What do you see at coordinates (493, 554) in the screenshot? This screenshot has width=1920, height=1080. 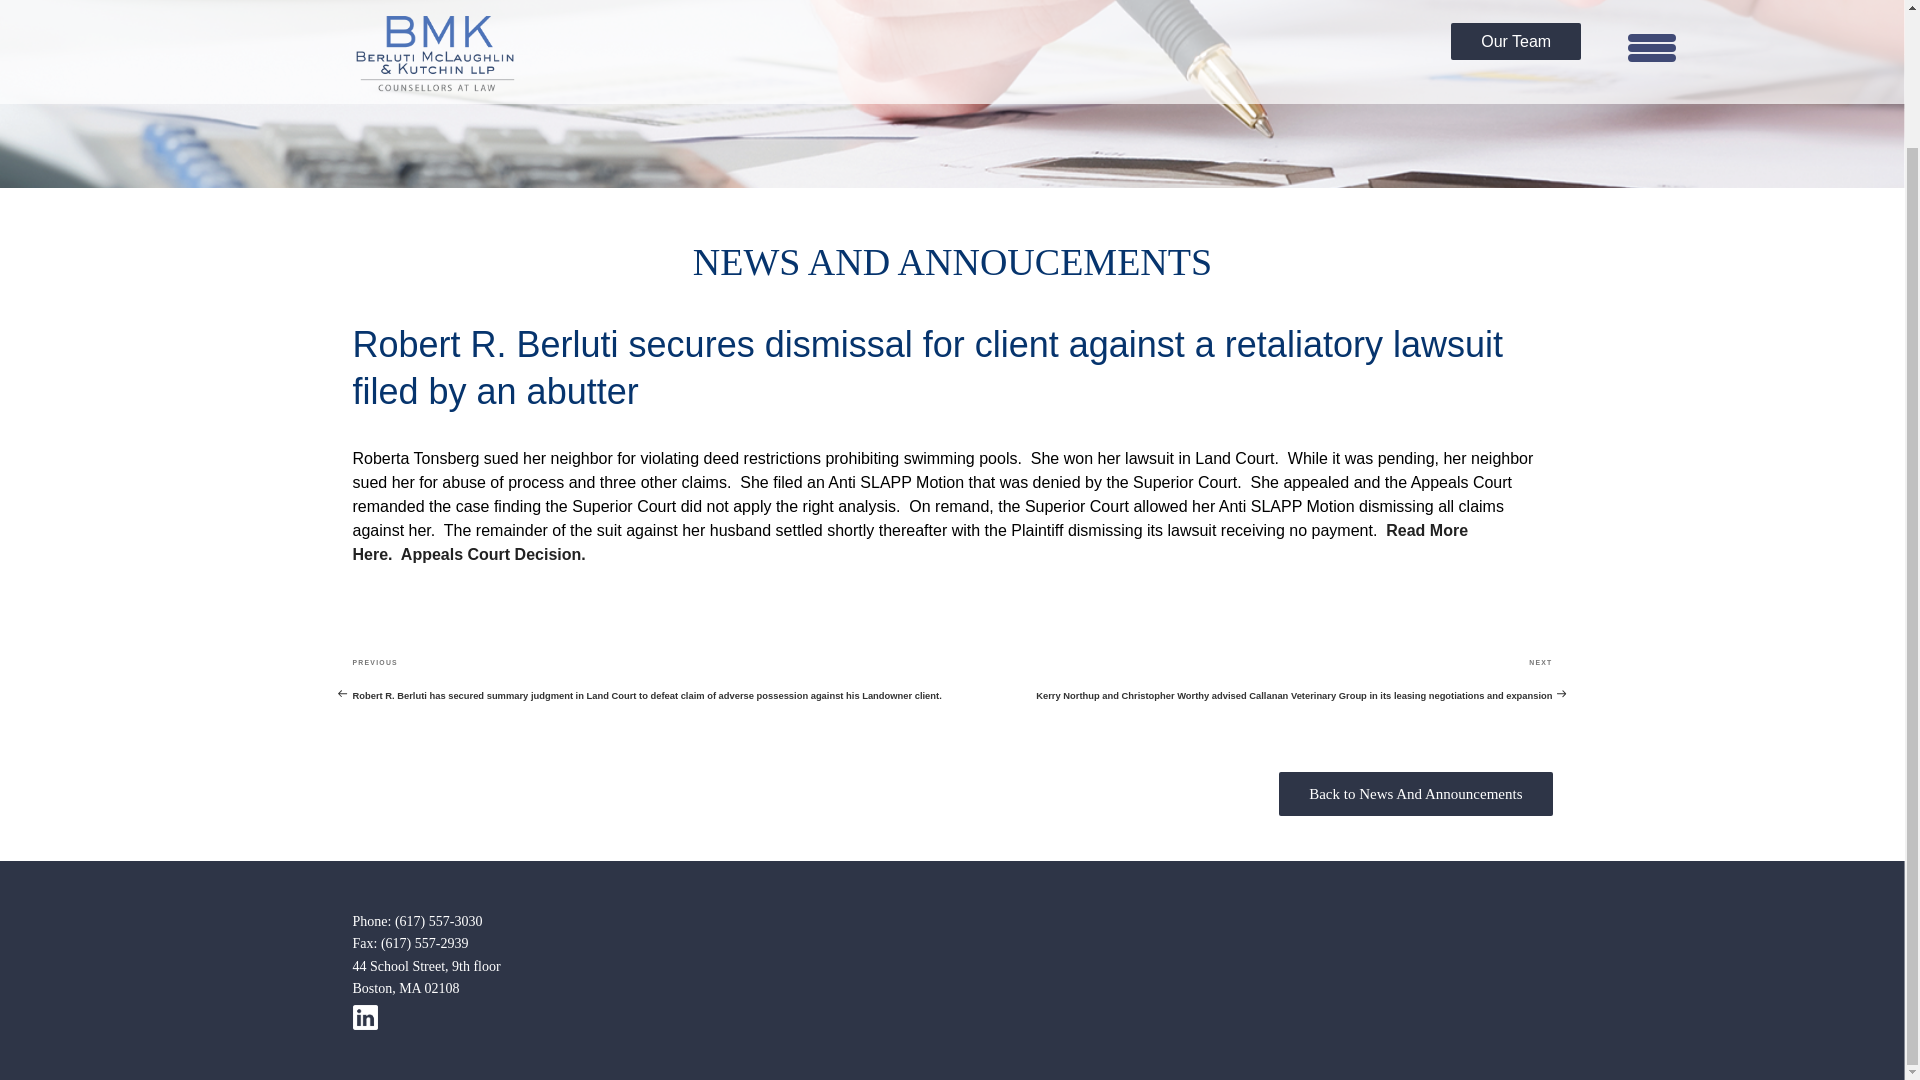 I see `Appeals Court Decision.` at bounding box center [493, 554].